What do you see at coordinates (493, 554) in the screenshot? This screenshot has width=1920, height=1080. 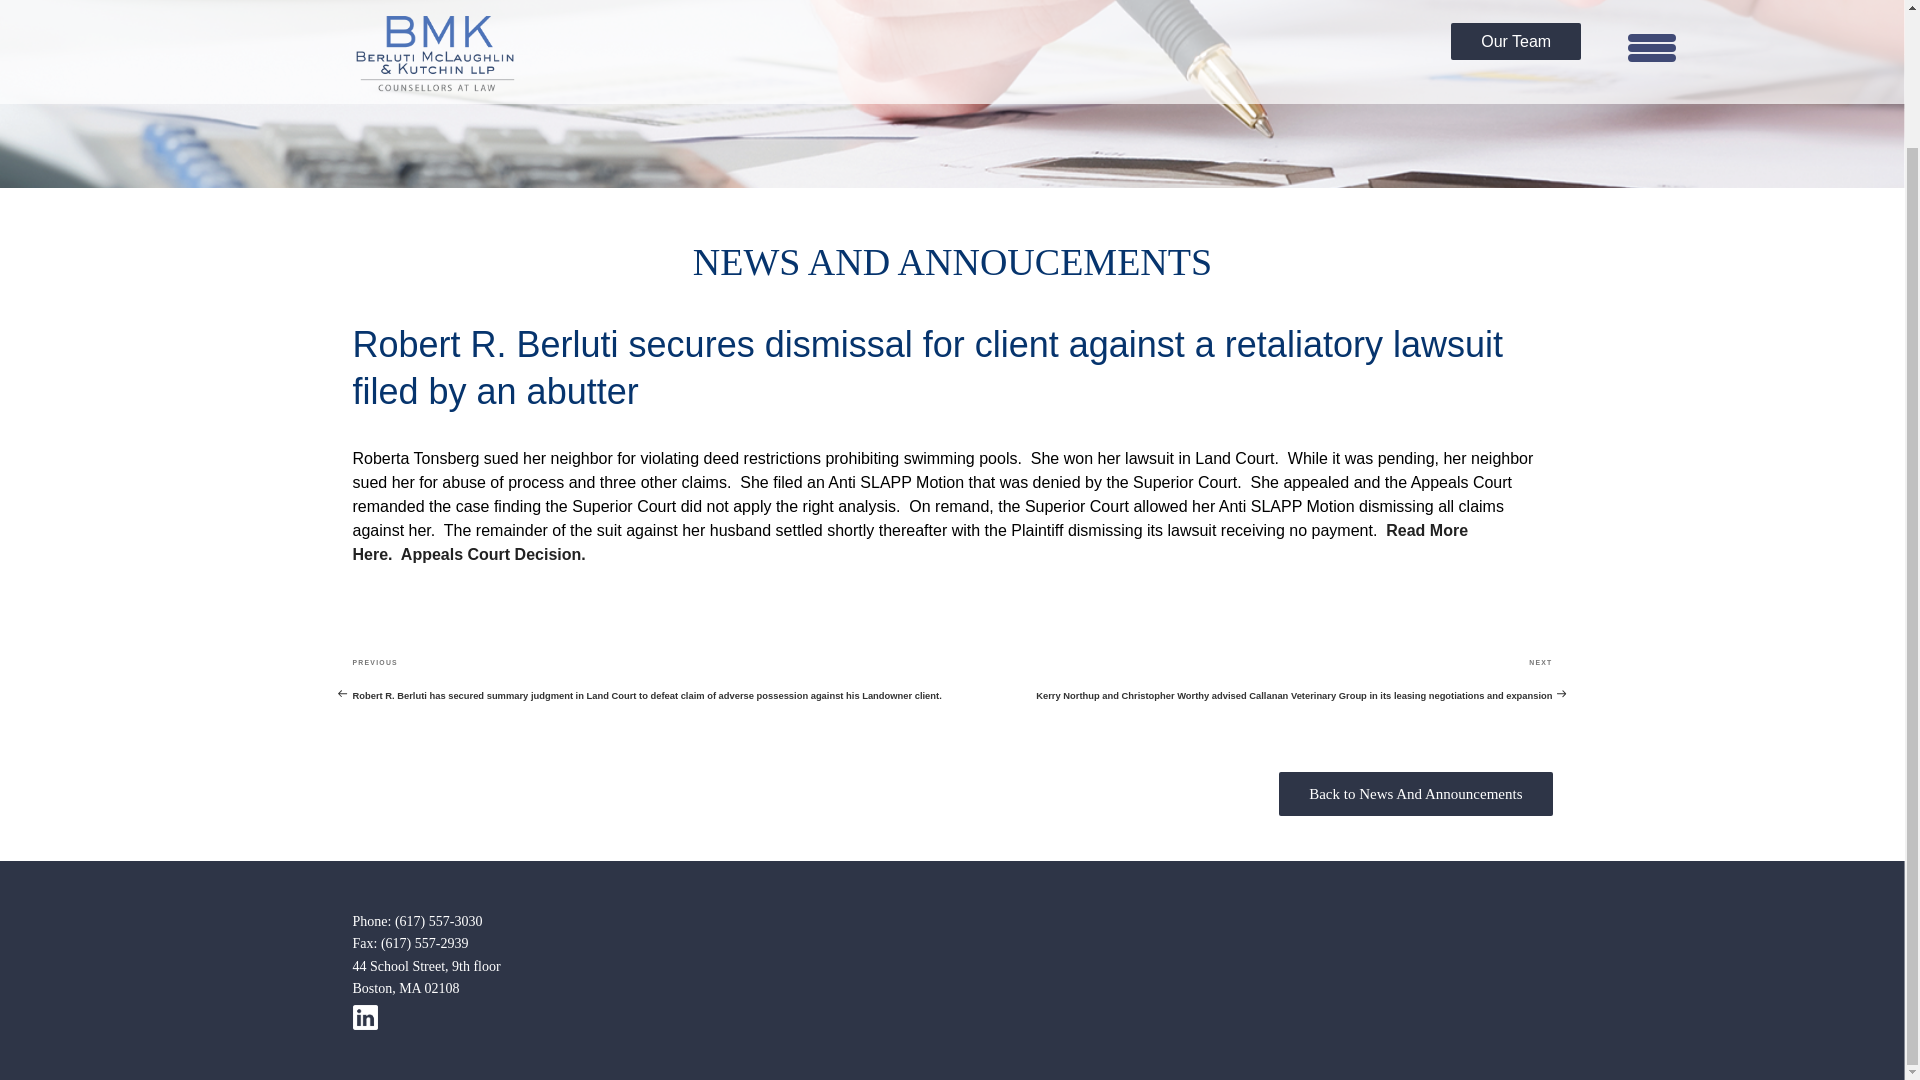 I see `Appeals Court Decision.` at bounding box center [493, 554].